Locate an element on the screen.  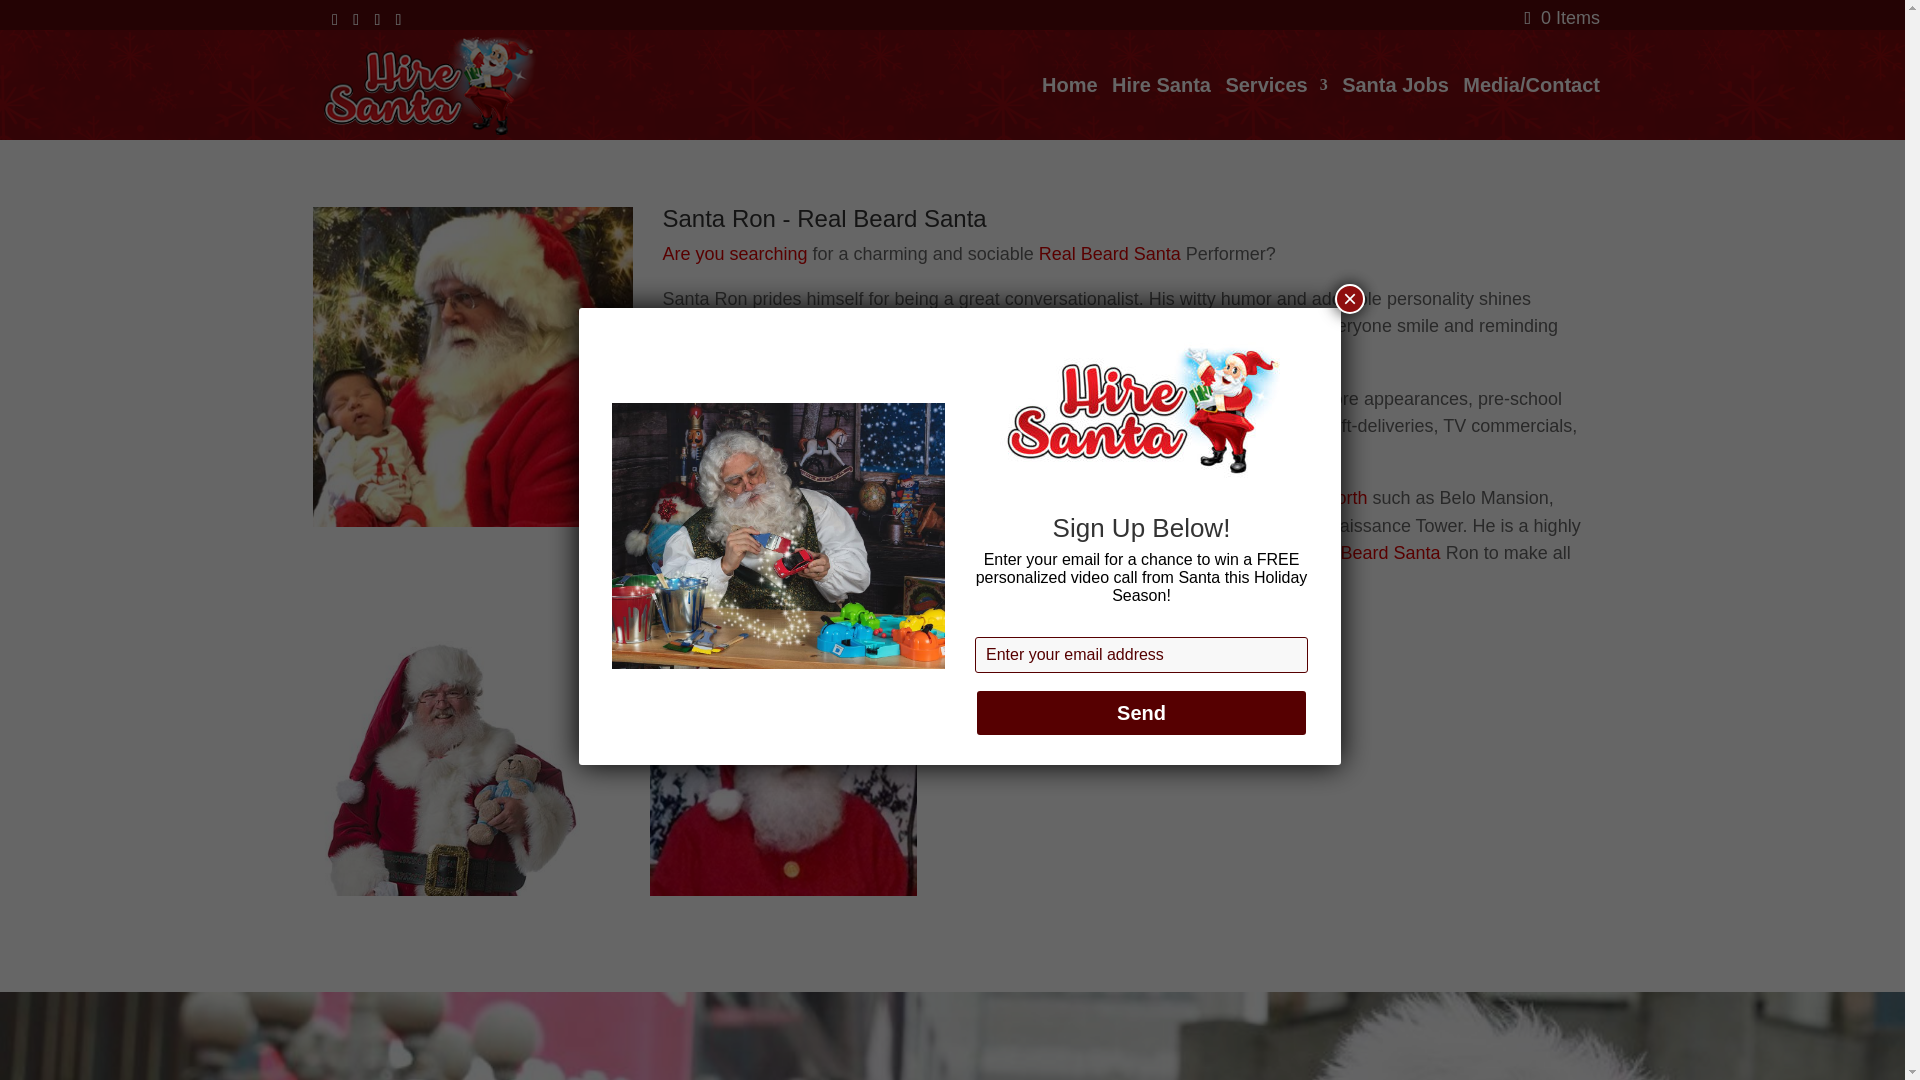
Dallas-Fort Worth is located at coordinates (1296, 498).